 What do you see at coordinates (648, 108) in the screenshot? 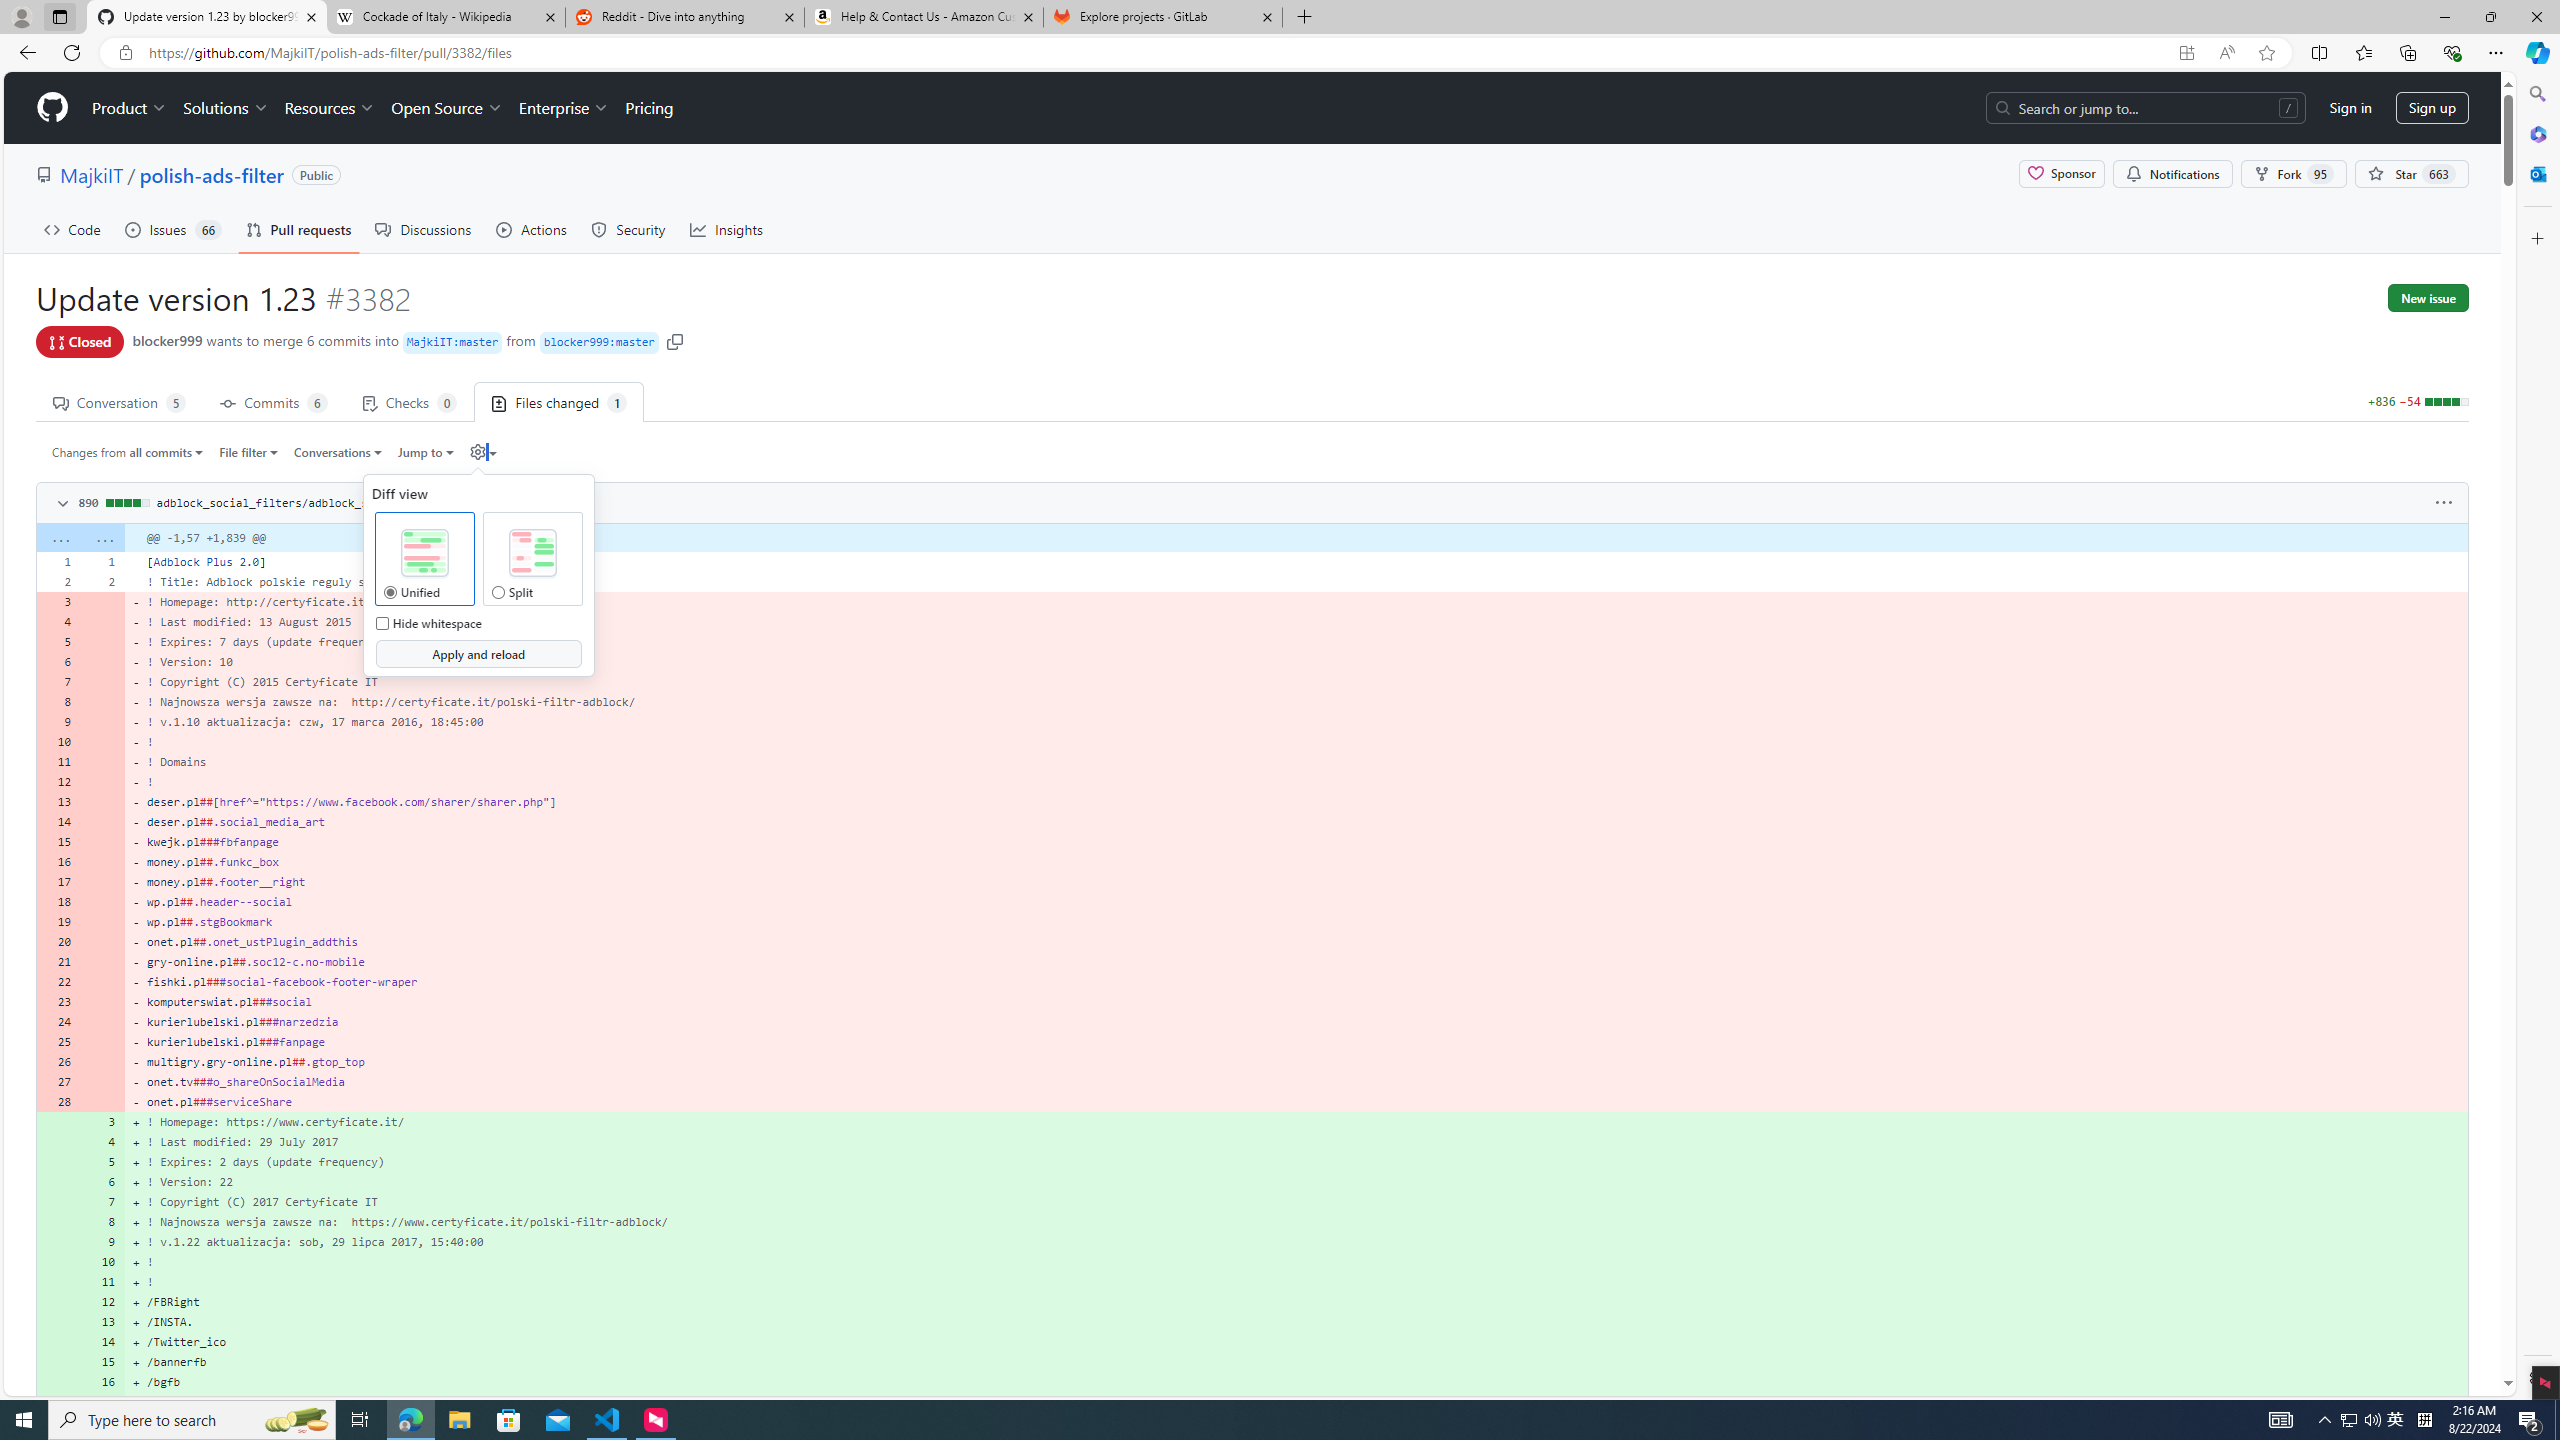
I see `Pricing` at bounding box center [648, 108].